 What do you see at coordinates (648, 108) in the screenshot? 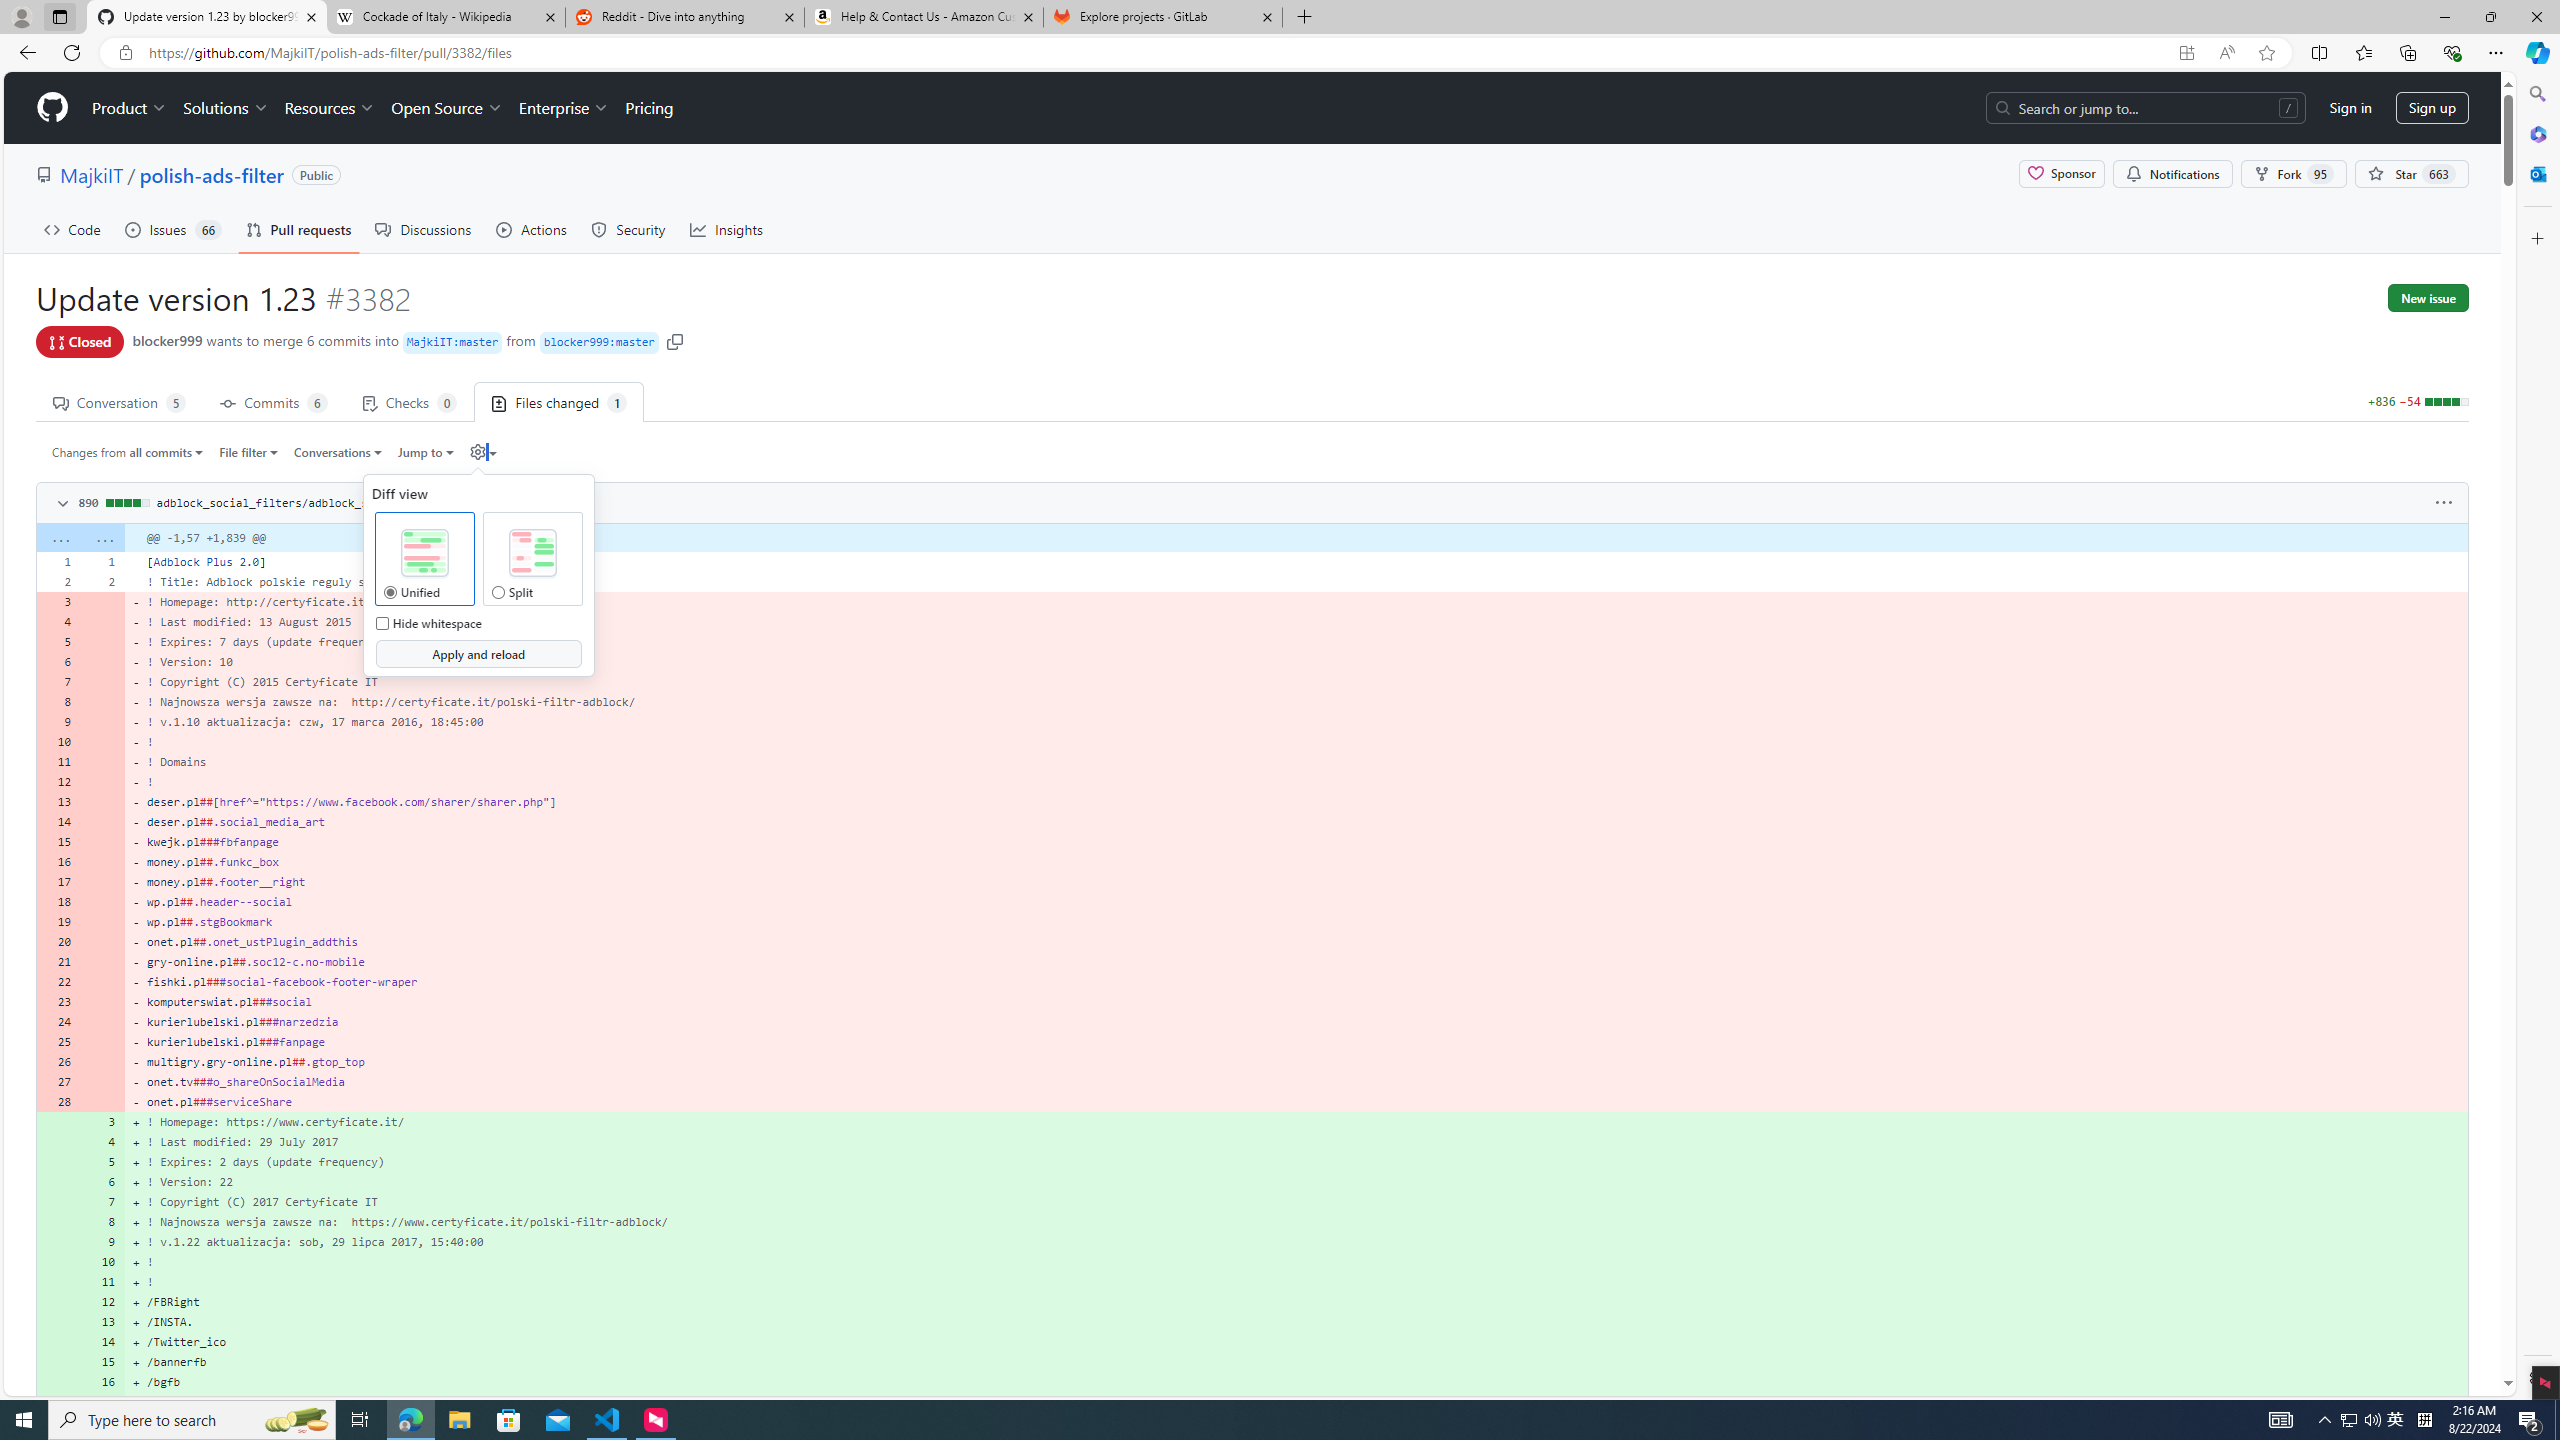
I see `Pricing` at bounding box center [648, 108].